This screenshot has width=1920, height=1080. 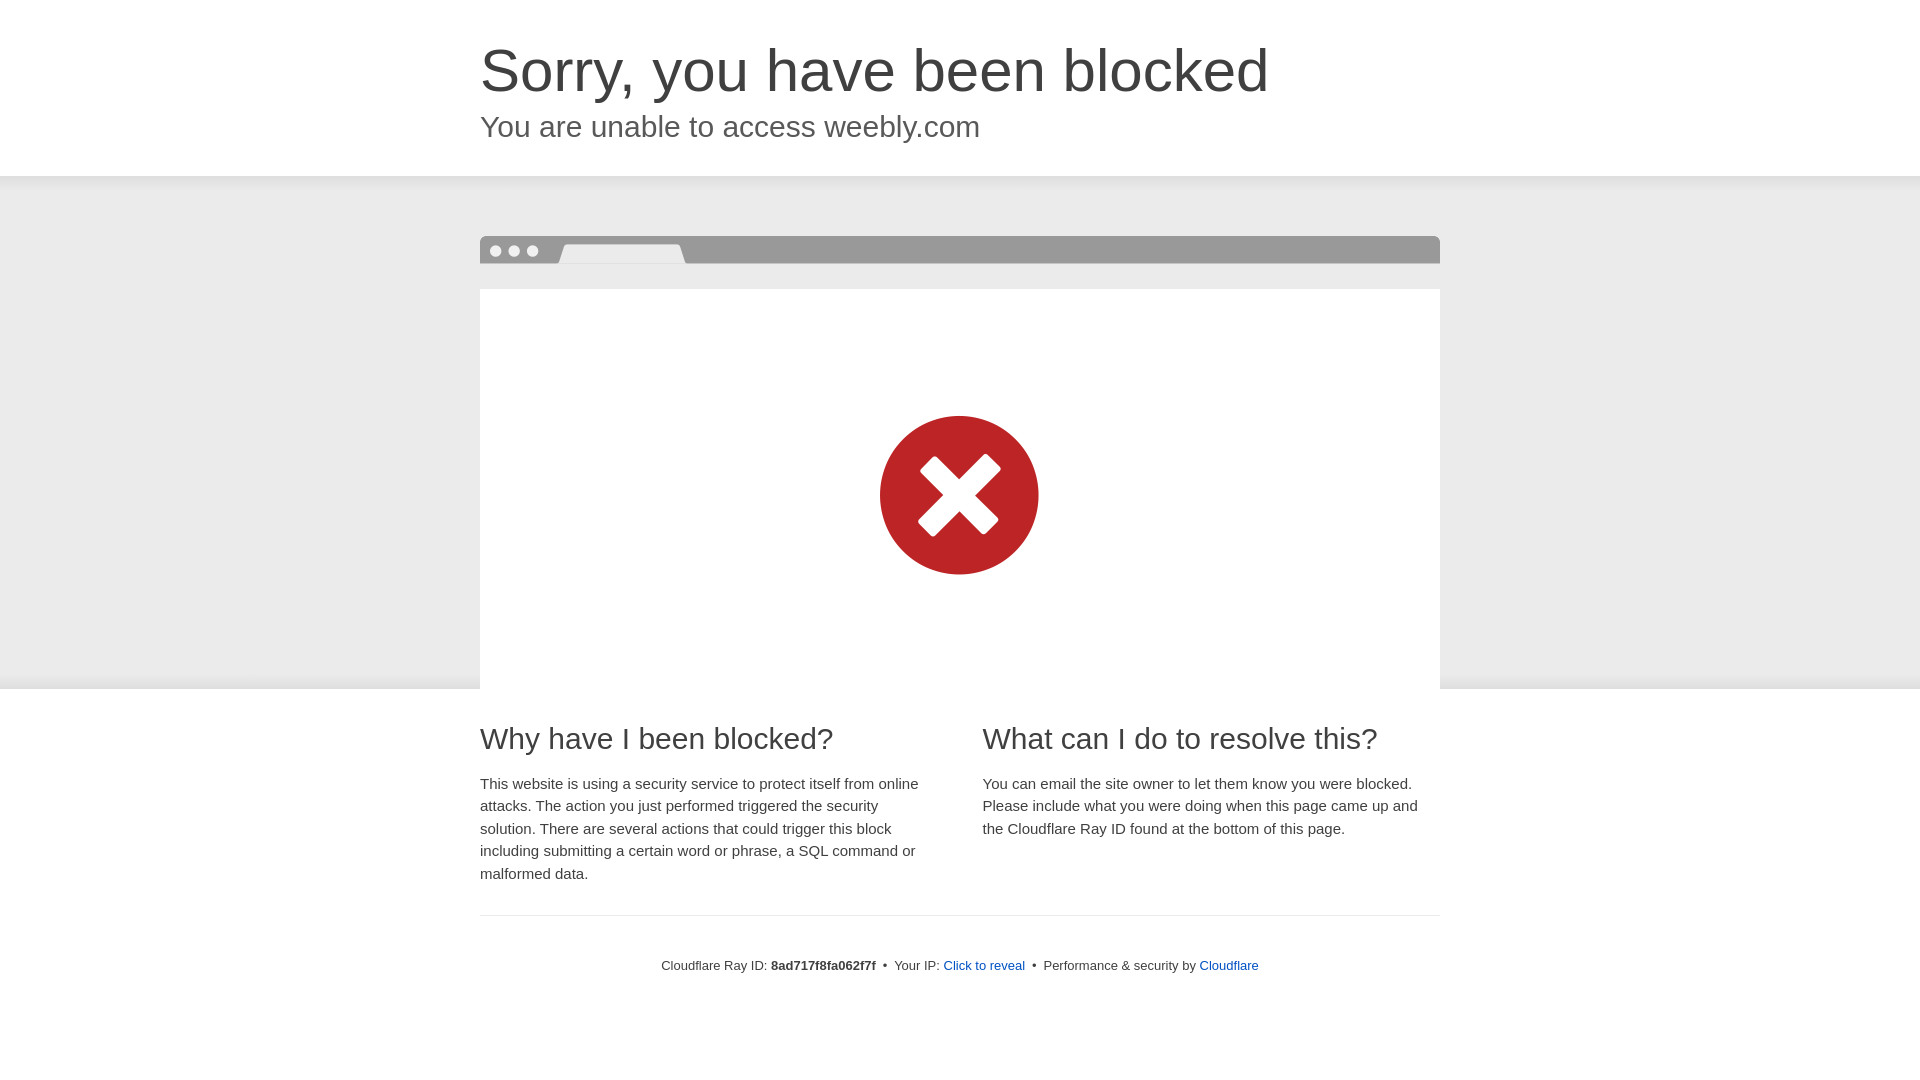 What do you see at coordinates (1230, 965) in the screenshot?
I see `Cloudflare` at bounding box center [1230, 965].